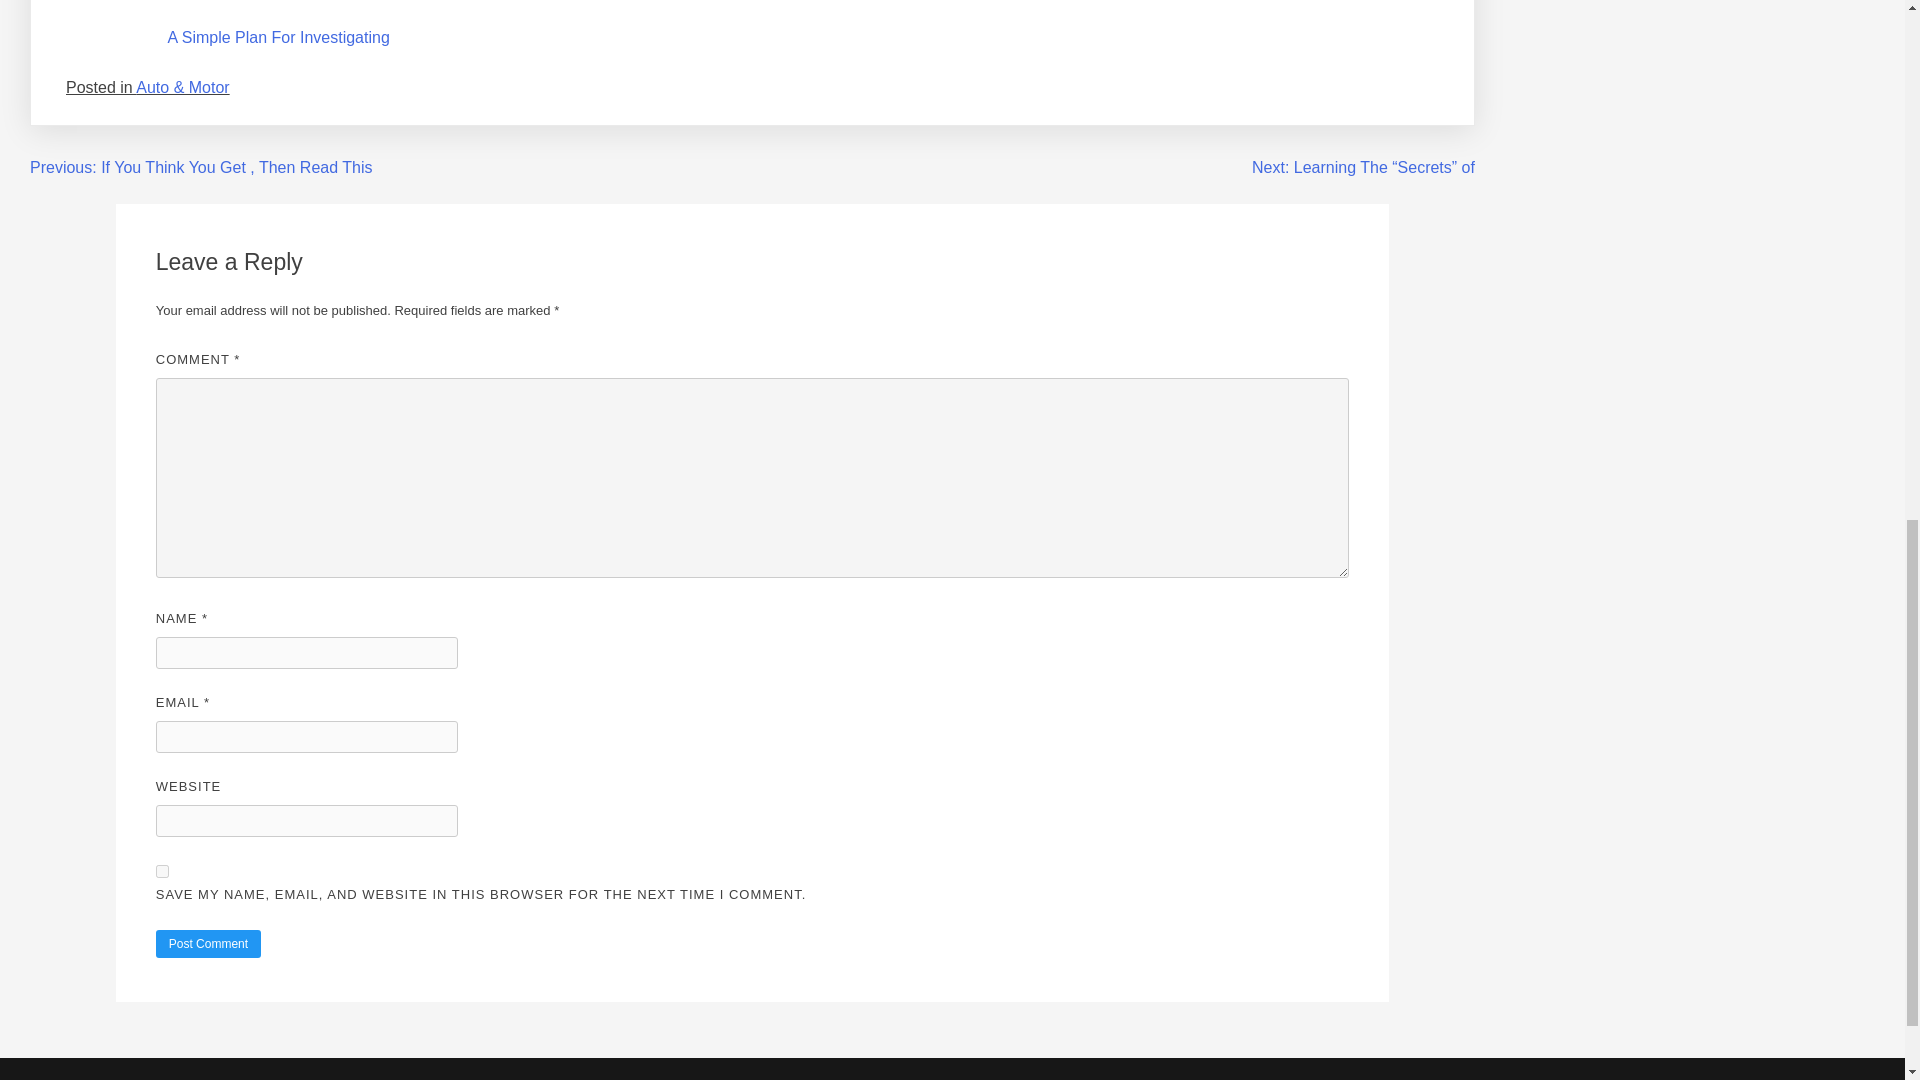  What do you see at coordinates (201, 167) in the screenshot?
I see `Previous: If You Think You Get , Then Read This` at bounding box center [201, 167].